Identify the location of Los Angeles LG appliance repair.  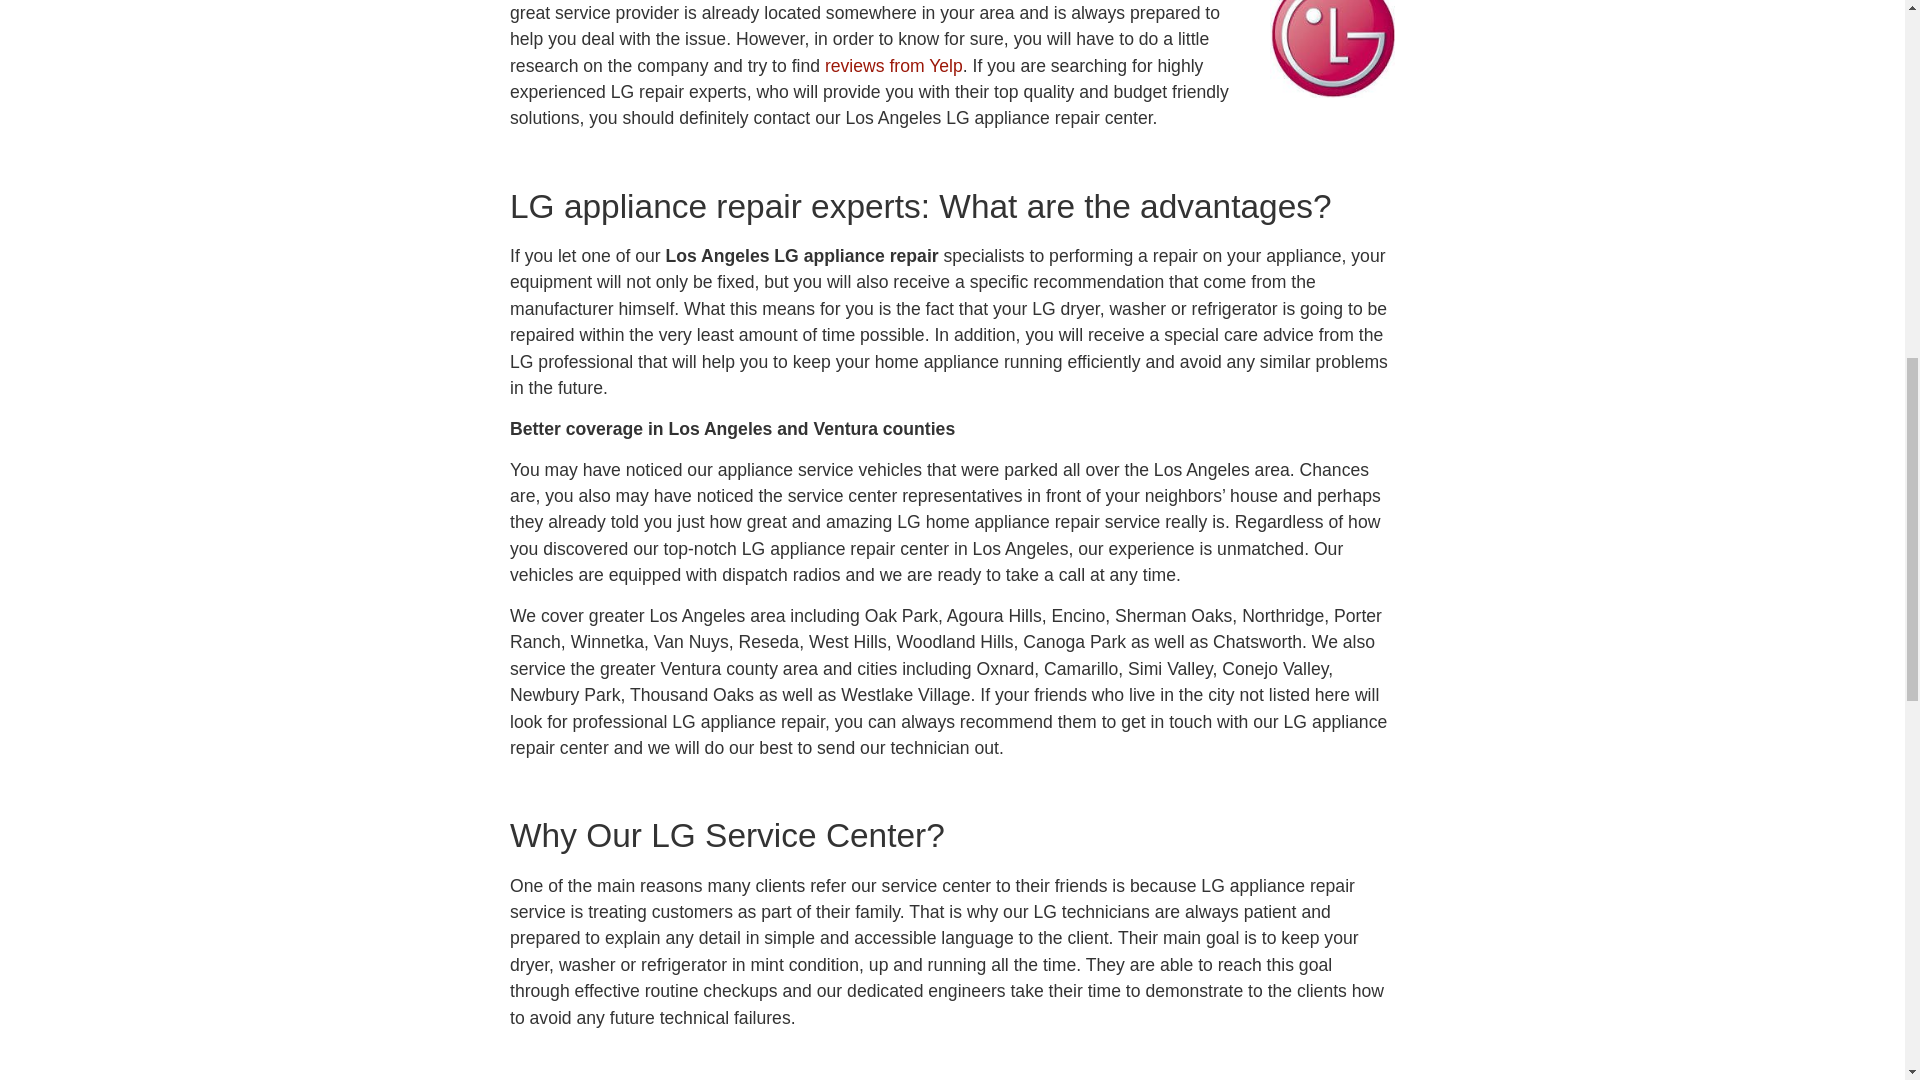
(1332, 49).